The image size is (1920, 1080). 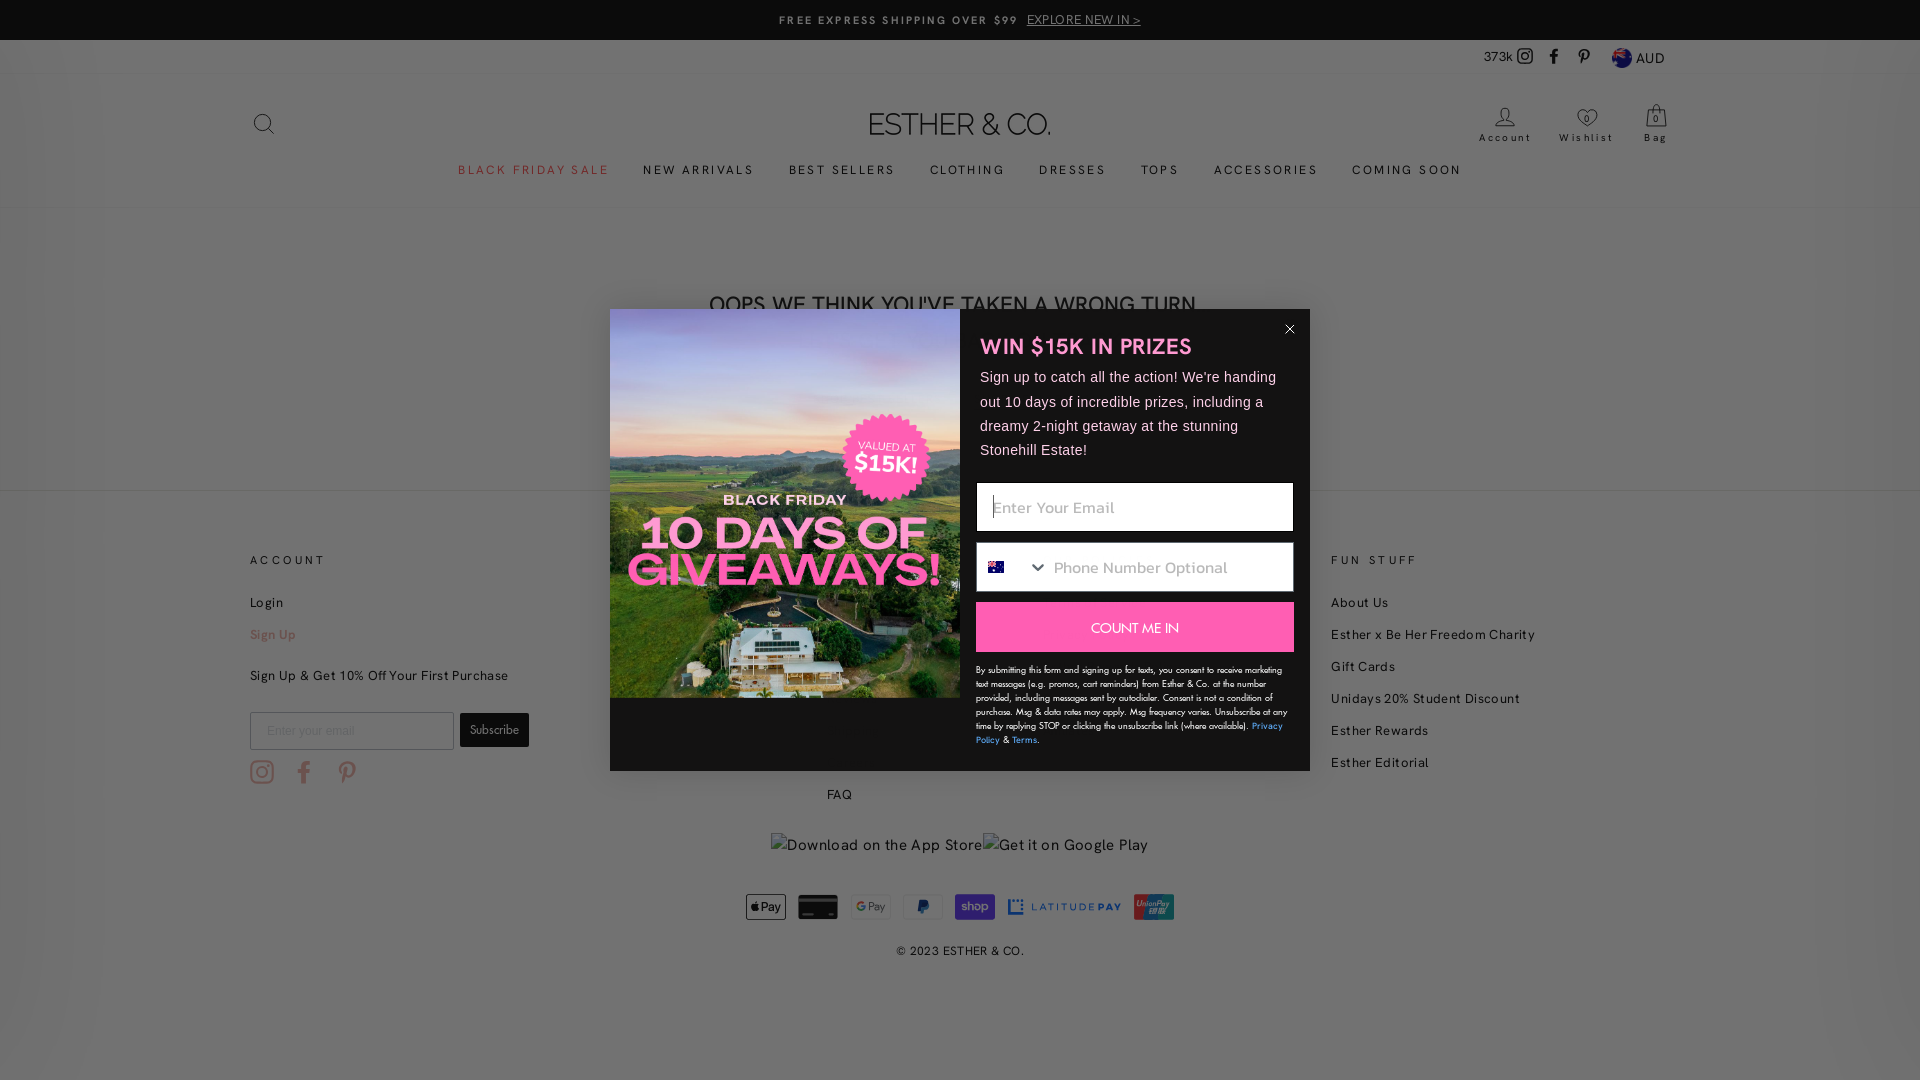 What do you see at coordinates (852, 764) in the screenshot?
I see `Careers` at bounding box center [852, 764].